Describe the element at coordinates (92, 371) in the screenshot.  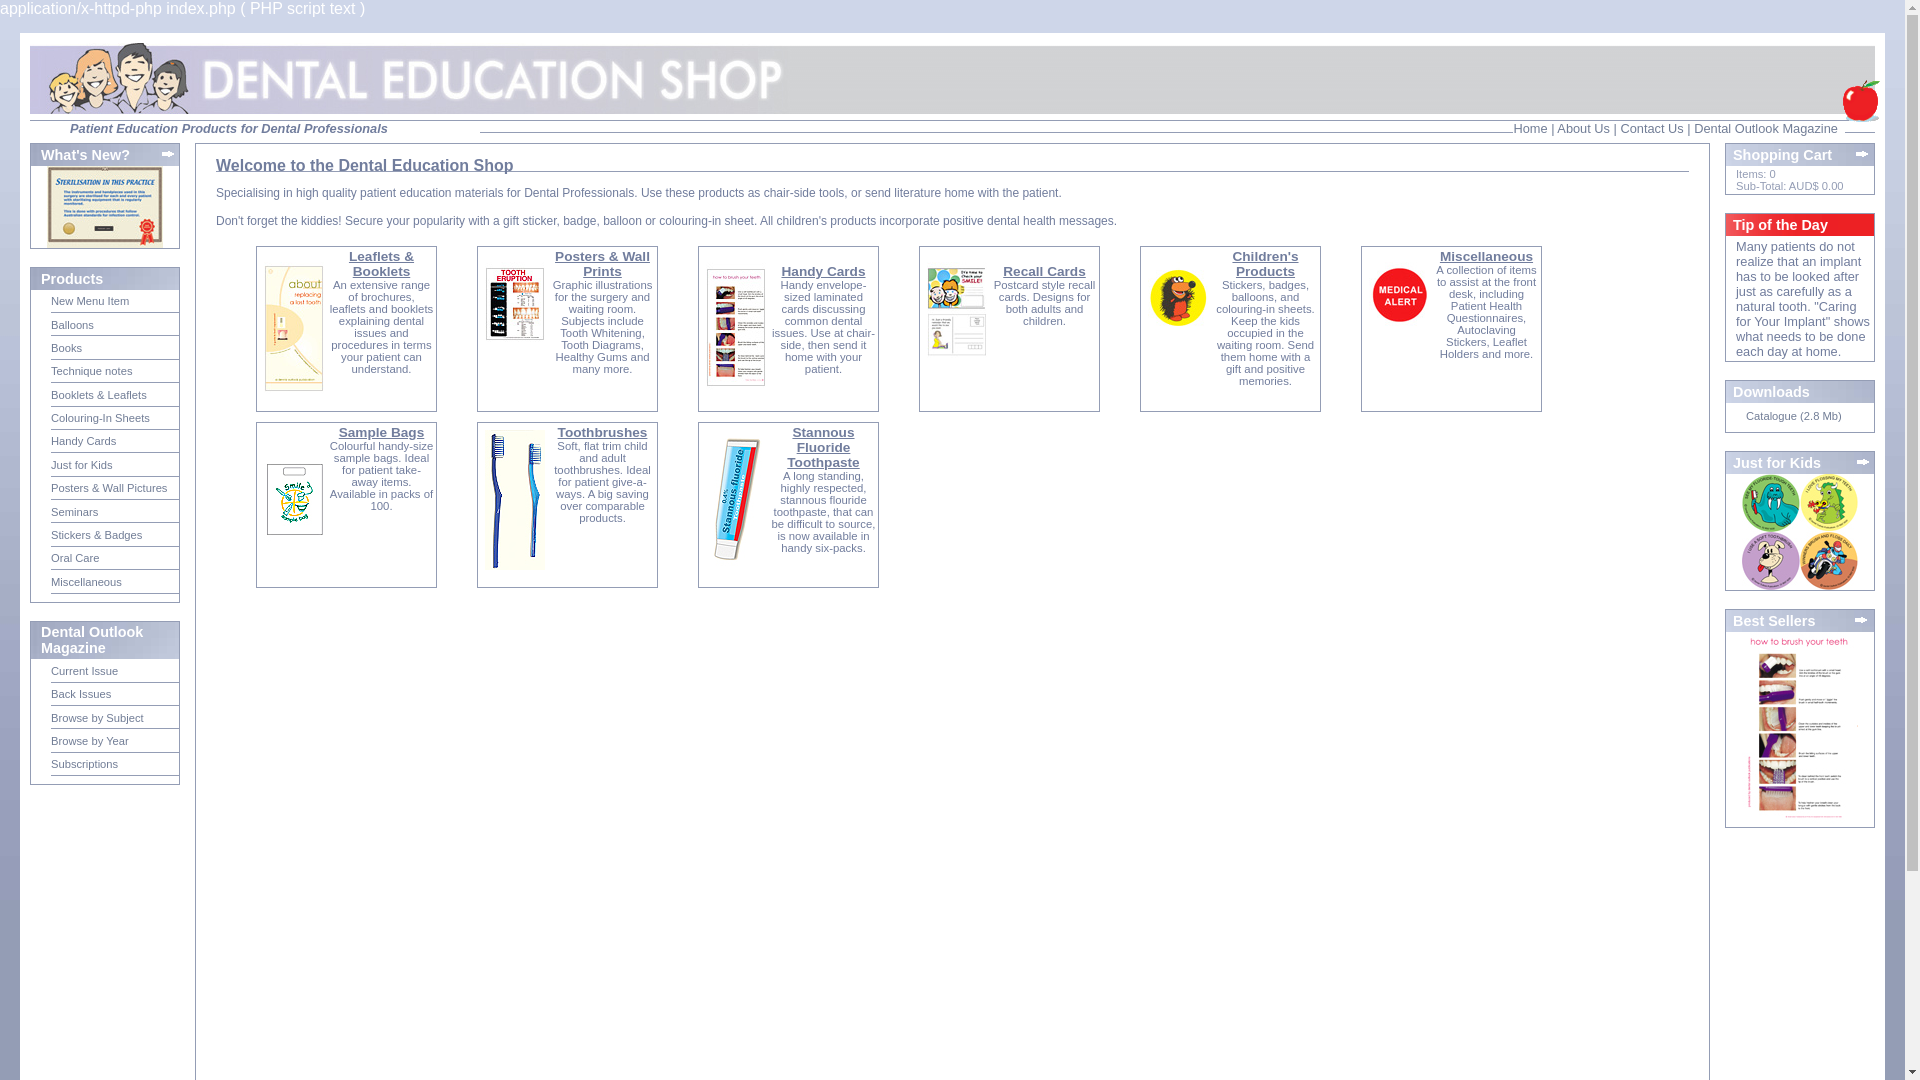
I see `Technique notes` at that location.